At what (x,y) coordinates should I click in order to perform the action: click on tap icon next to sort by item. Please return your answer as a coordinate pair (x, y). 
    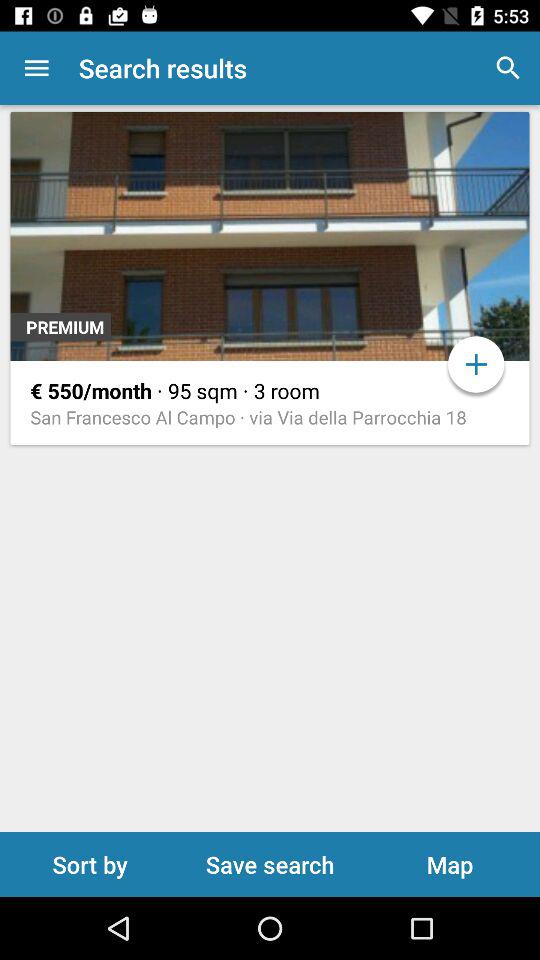
    Looking at the image, I should click on (270, 864).